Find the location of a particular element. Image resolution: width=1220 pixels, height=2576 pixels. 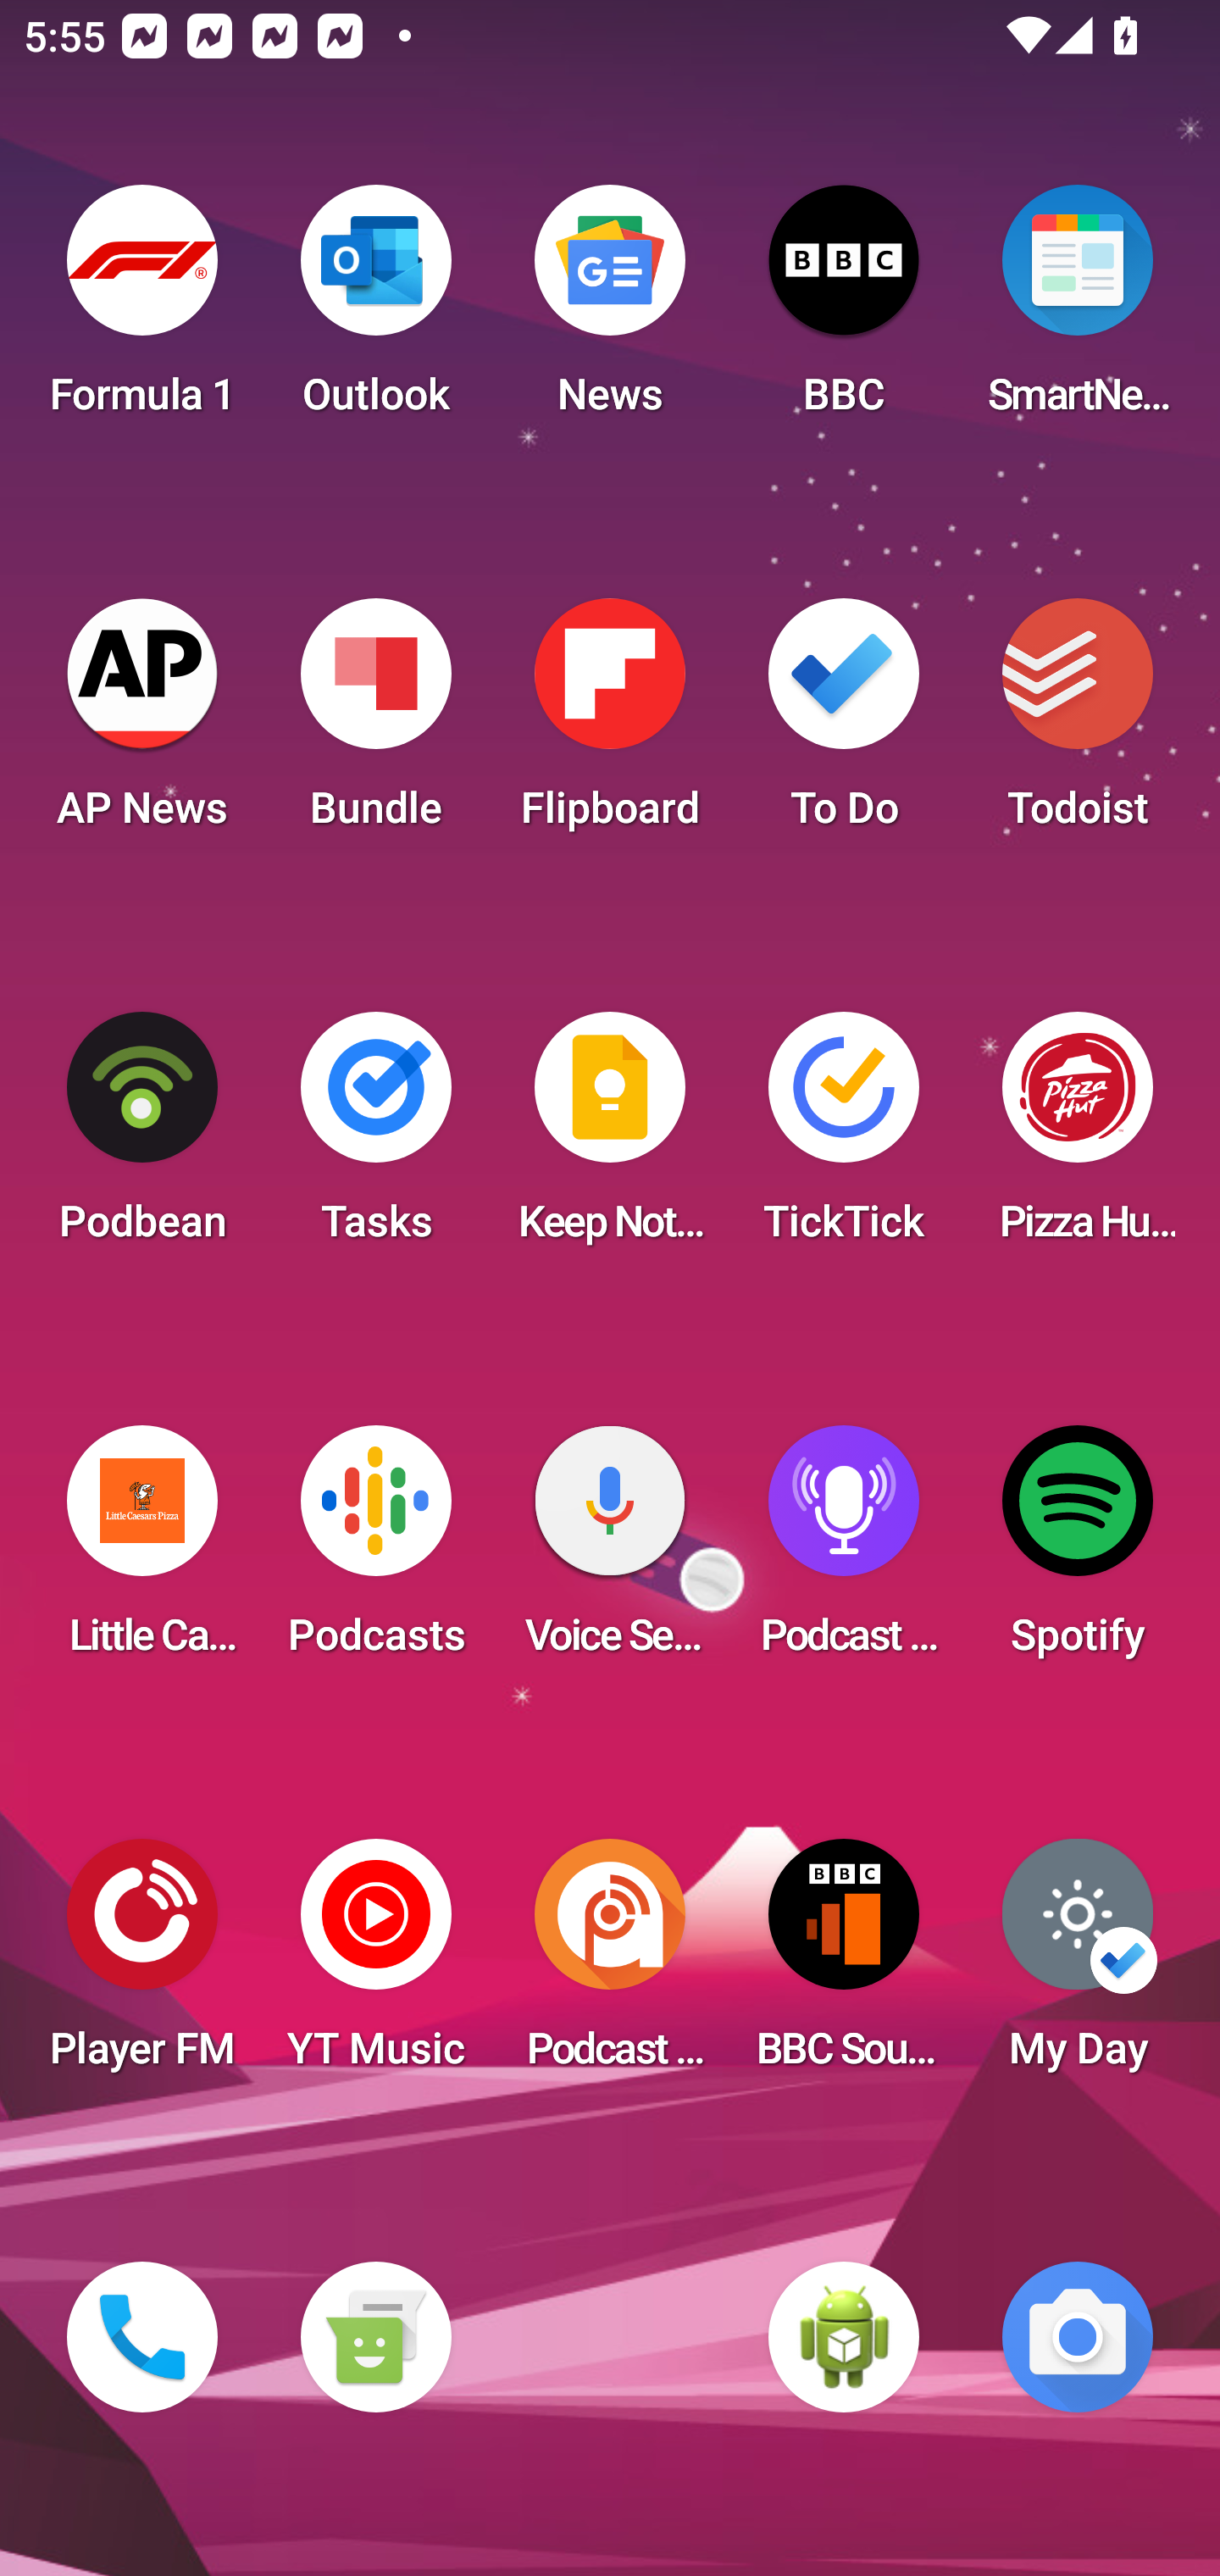

Outlook is located at coordinates (375, 310).